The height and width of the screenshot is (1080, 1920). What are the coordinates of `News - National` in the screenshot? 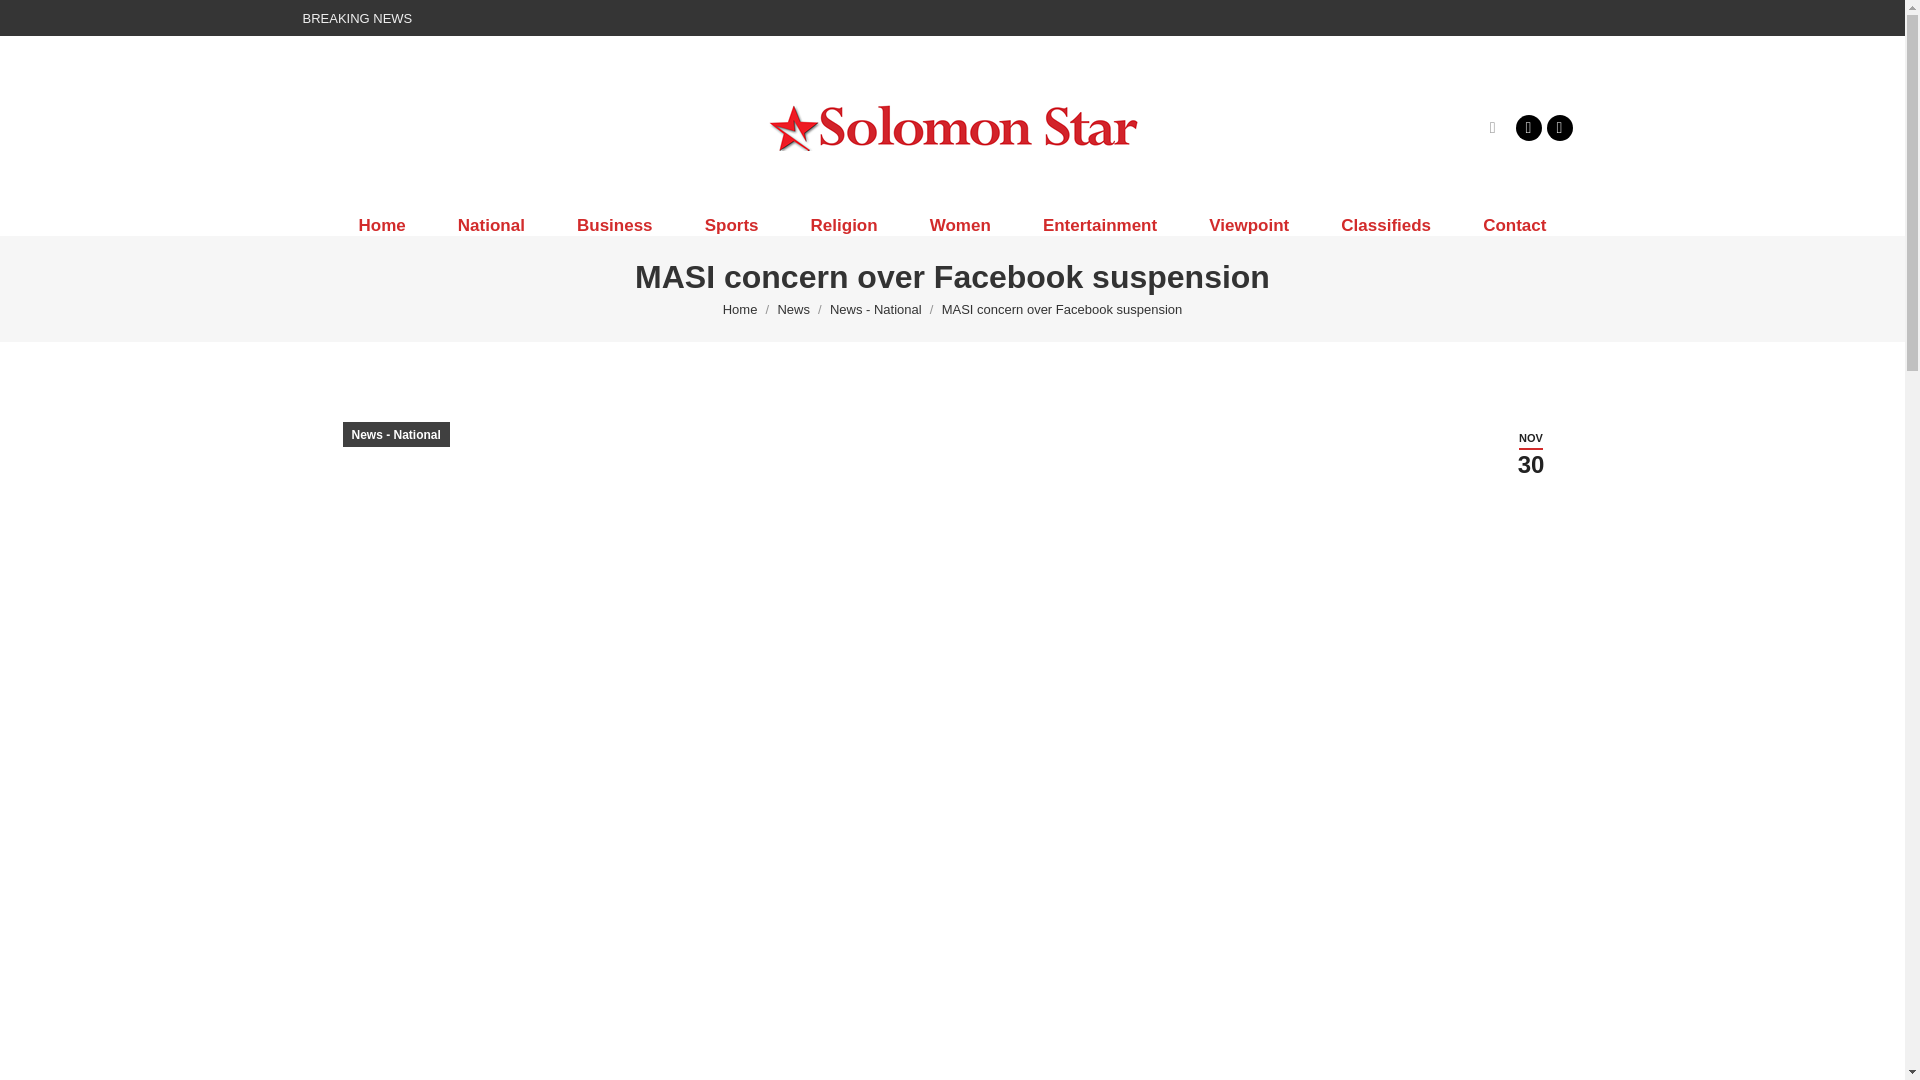 It's located at (875, 310).